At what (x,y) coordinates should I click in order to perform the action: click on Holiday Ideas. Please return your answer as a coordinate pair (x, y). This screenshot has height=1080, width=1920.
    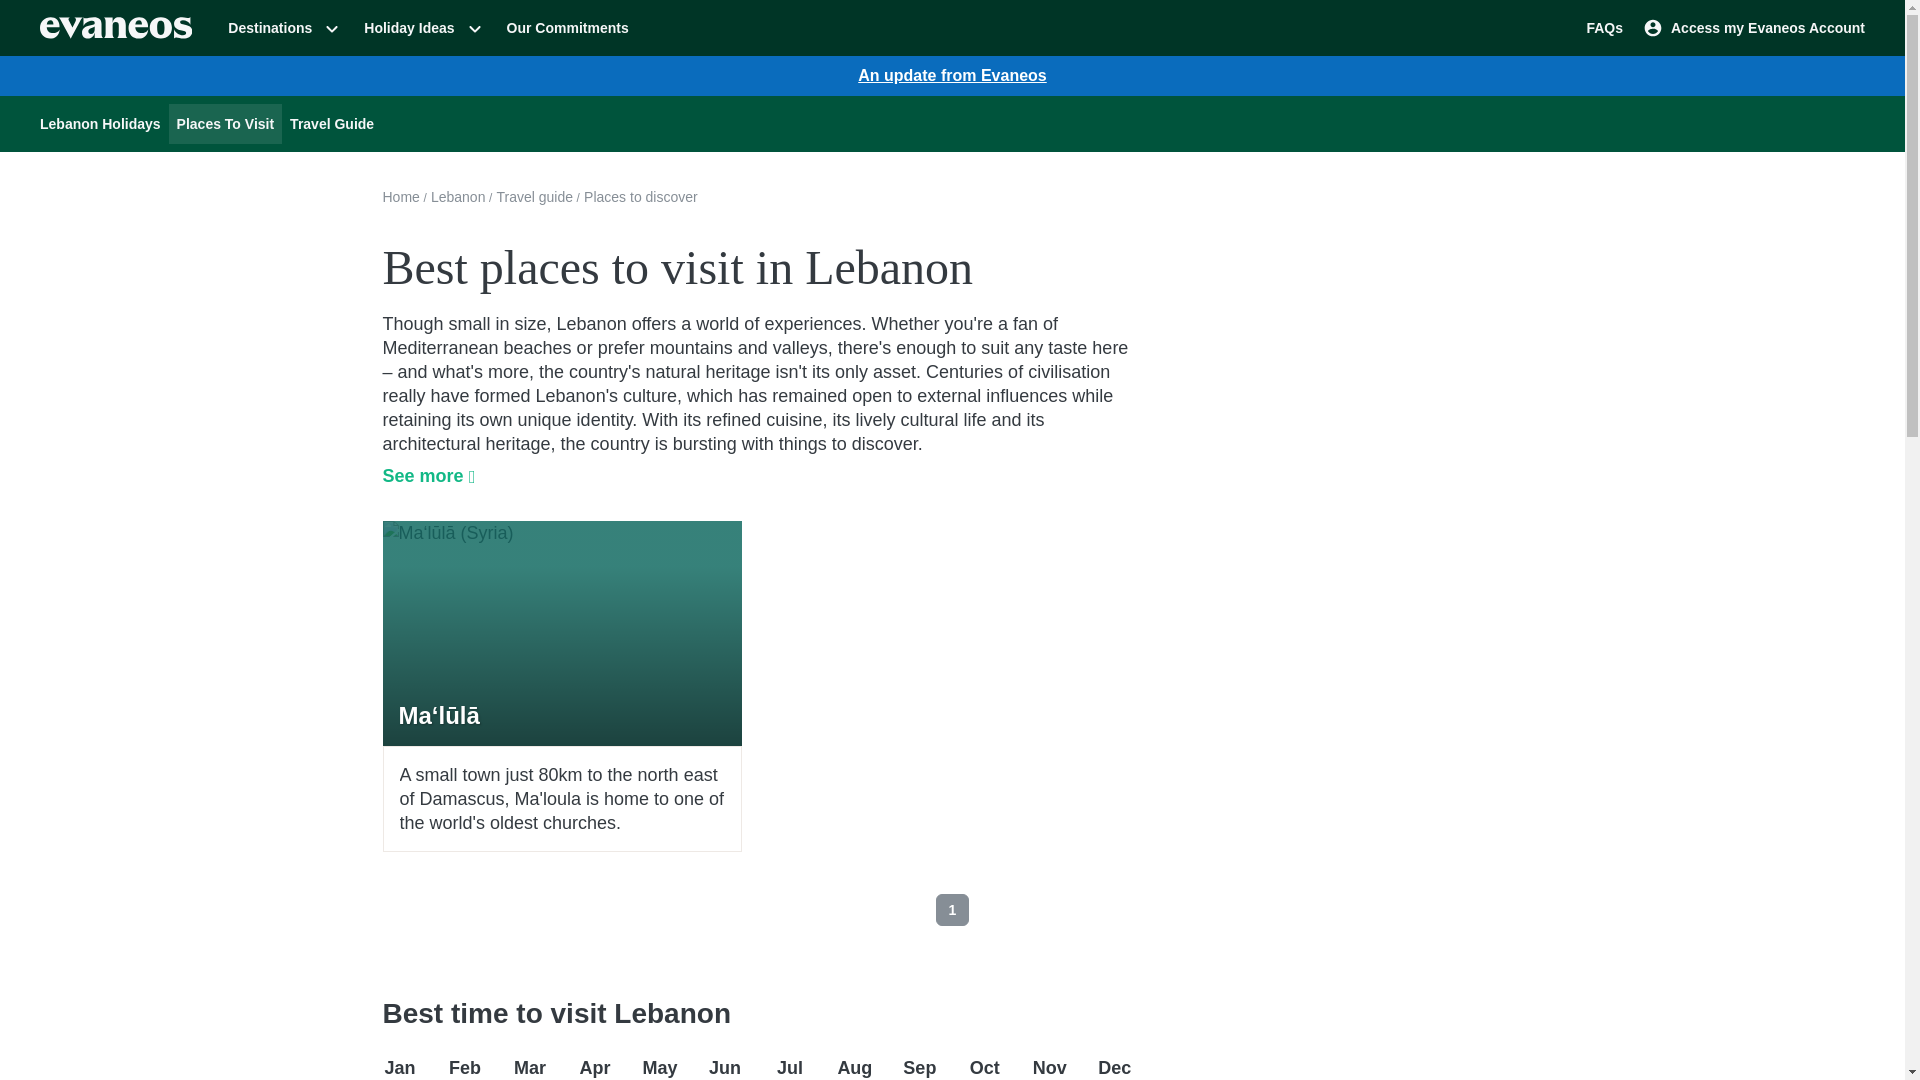
    Looking at the image, I should click on (422, 27).